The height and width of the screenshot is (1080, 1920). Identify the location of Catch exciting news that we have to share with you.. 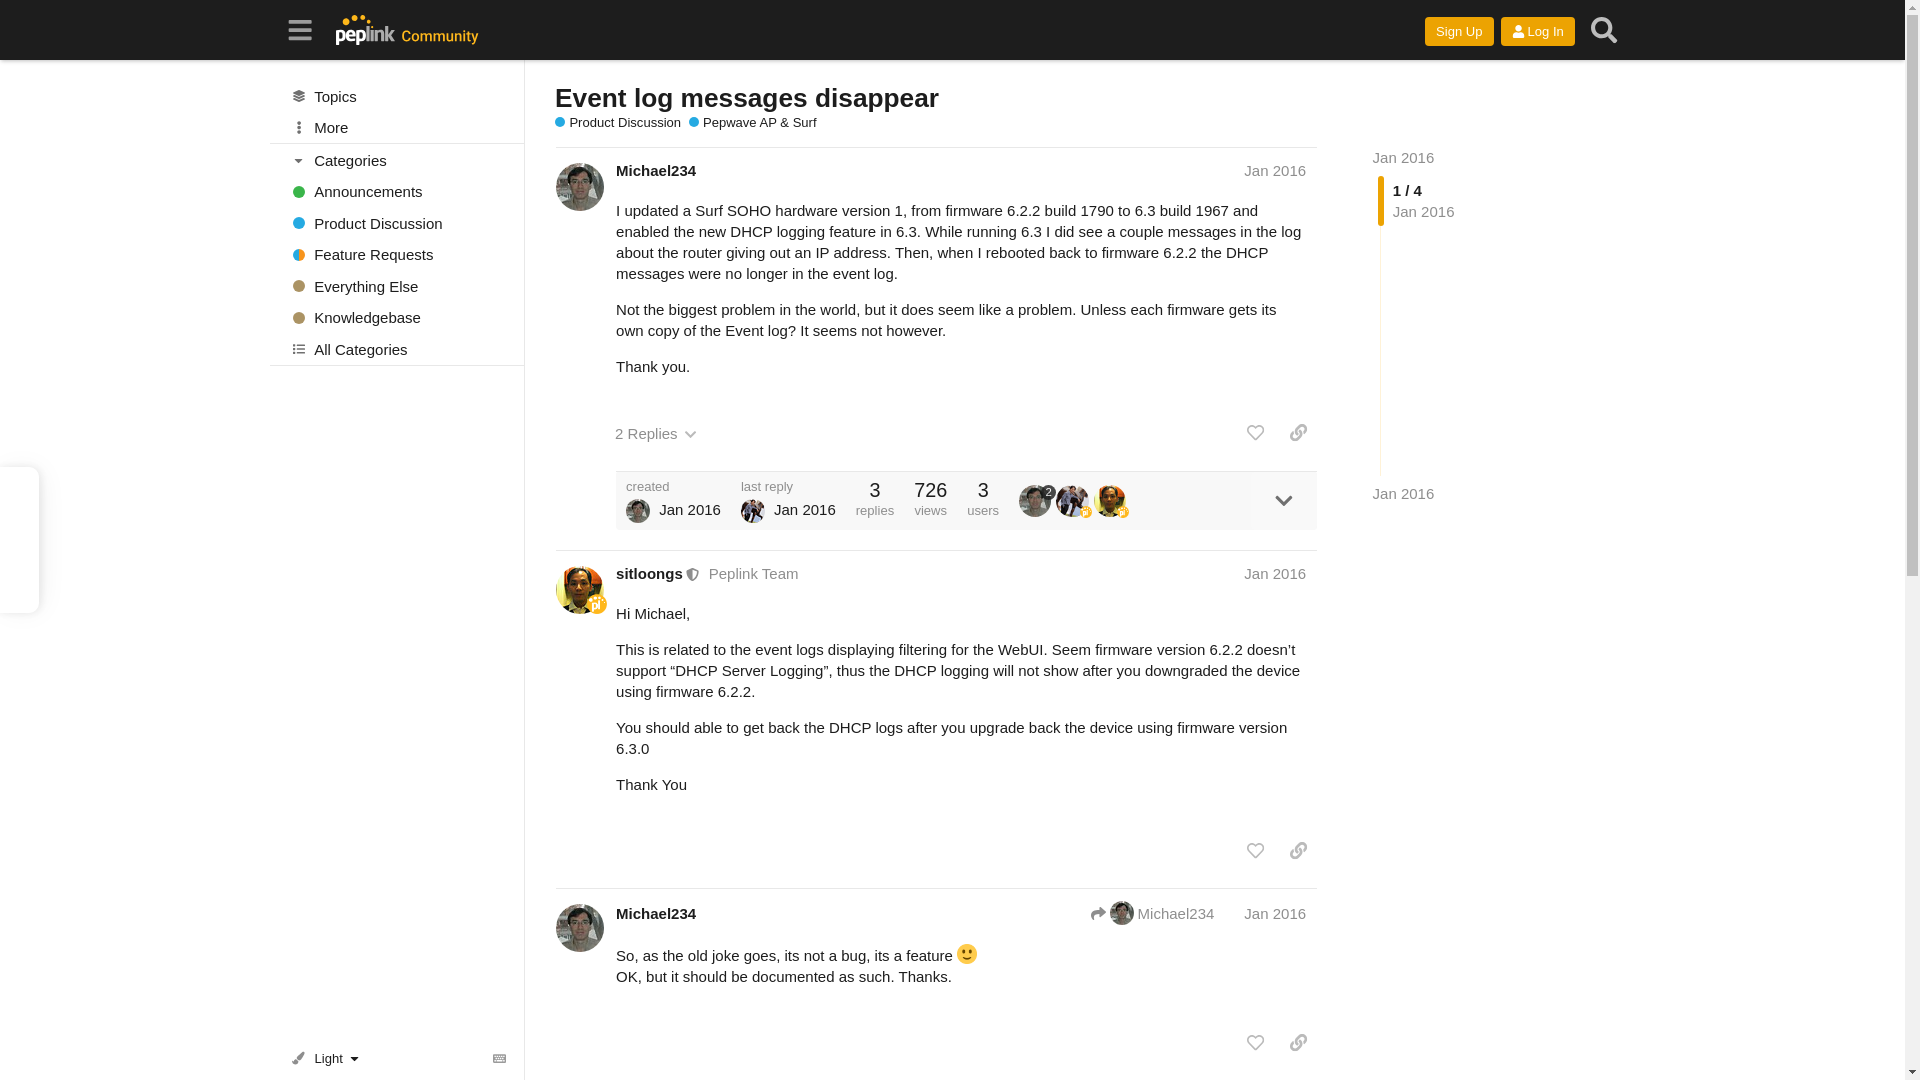
(397, 192).